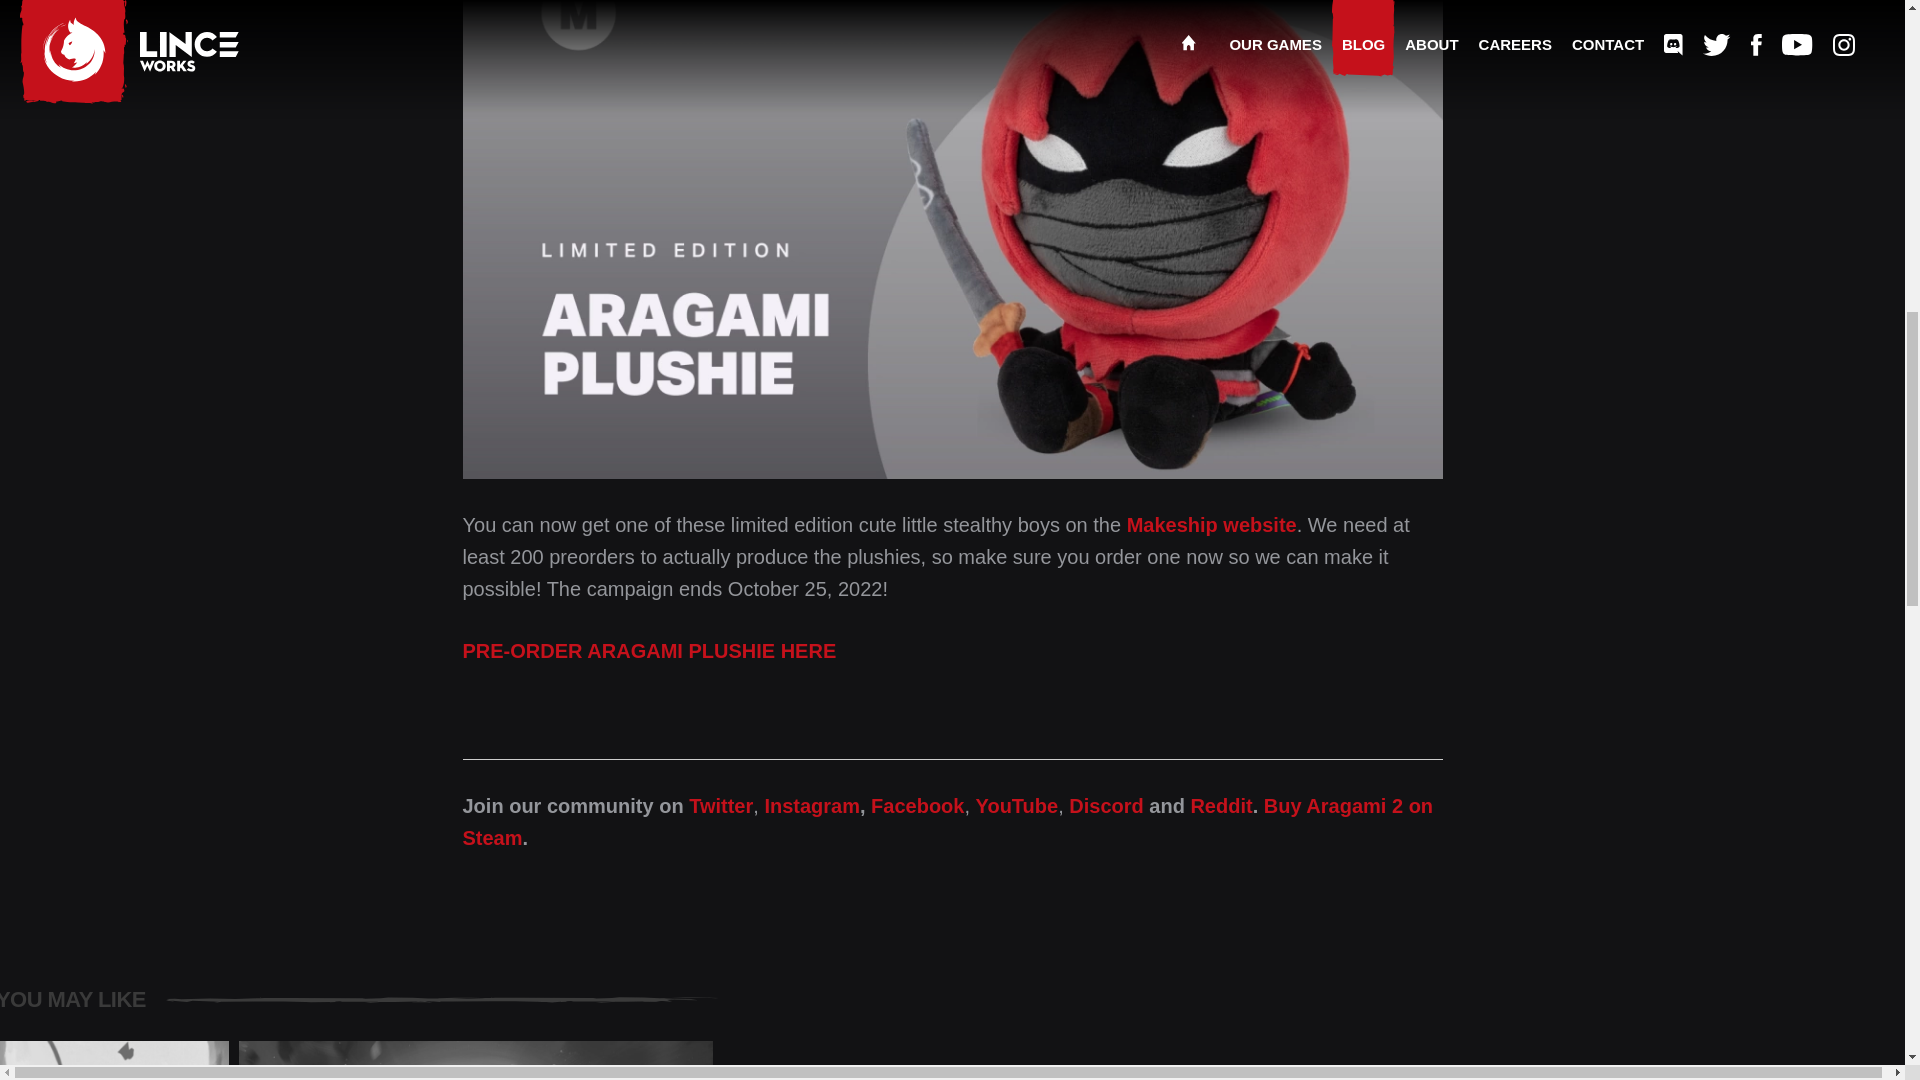 Image resolution: width=1920 pixels, height=1080 pixels. I want to click on Facebook, so click(917, 804).